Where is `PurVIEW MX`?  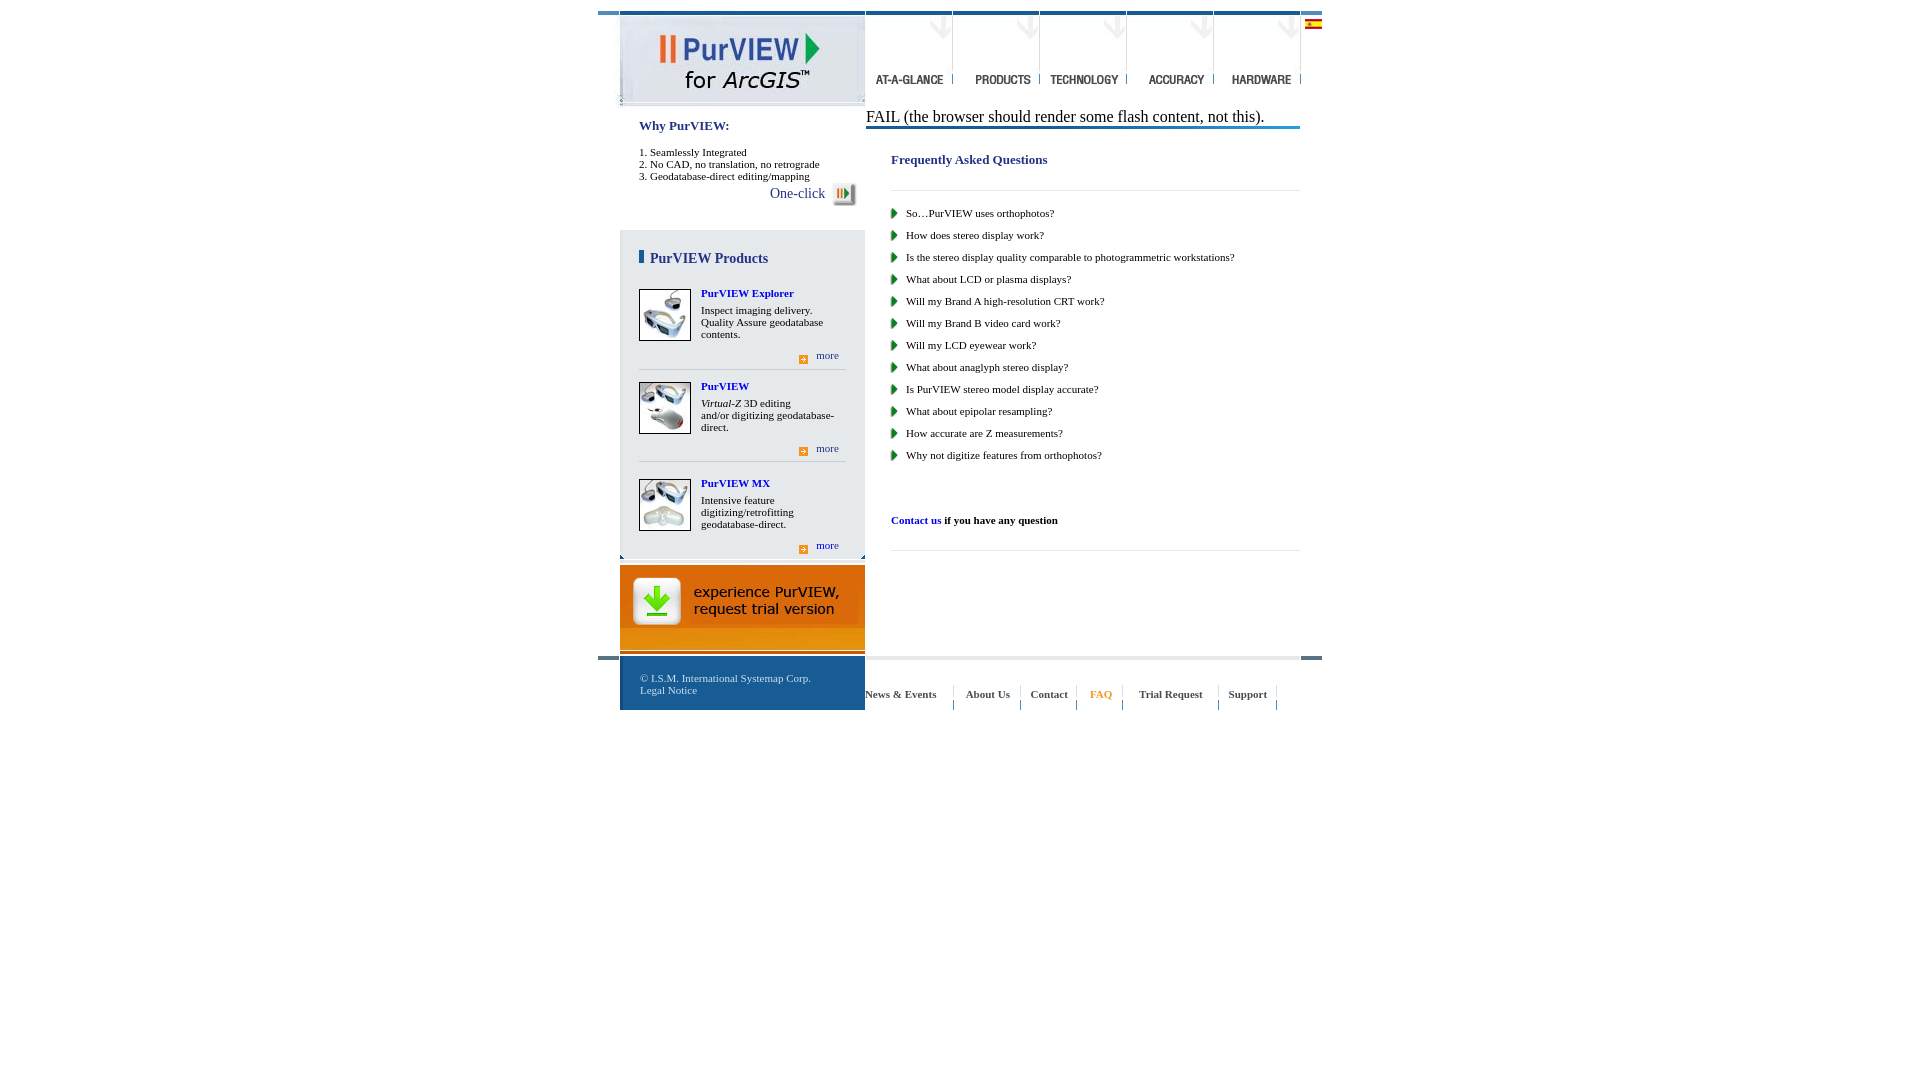
PurVIEW MX is located at coordinates (734, 483).